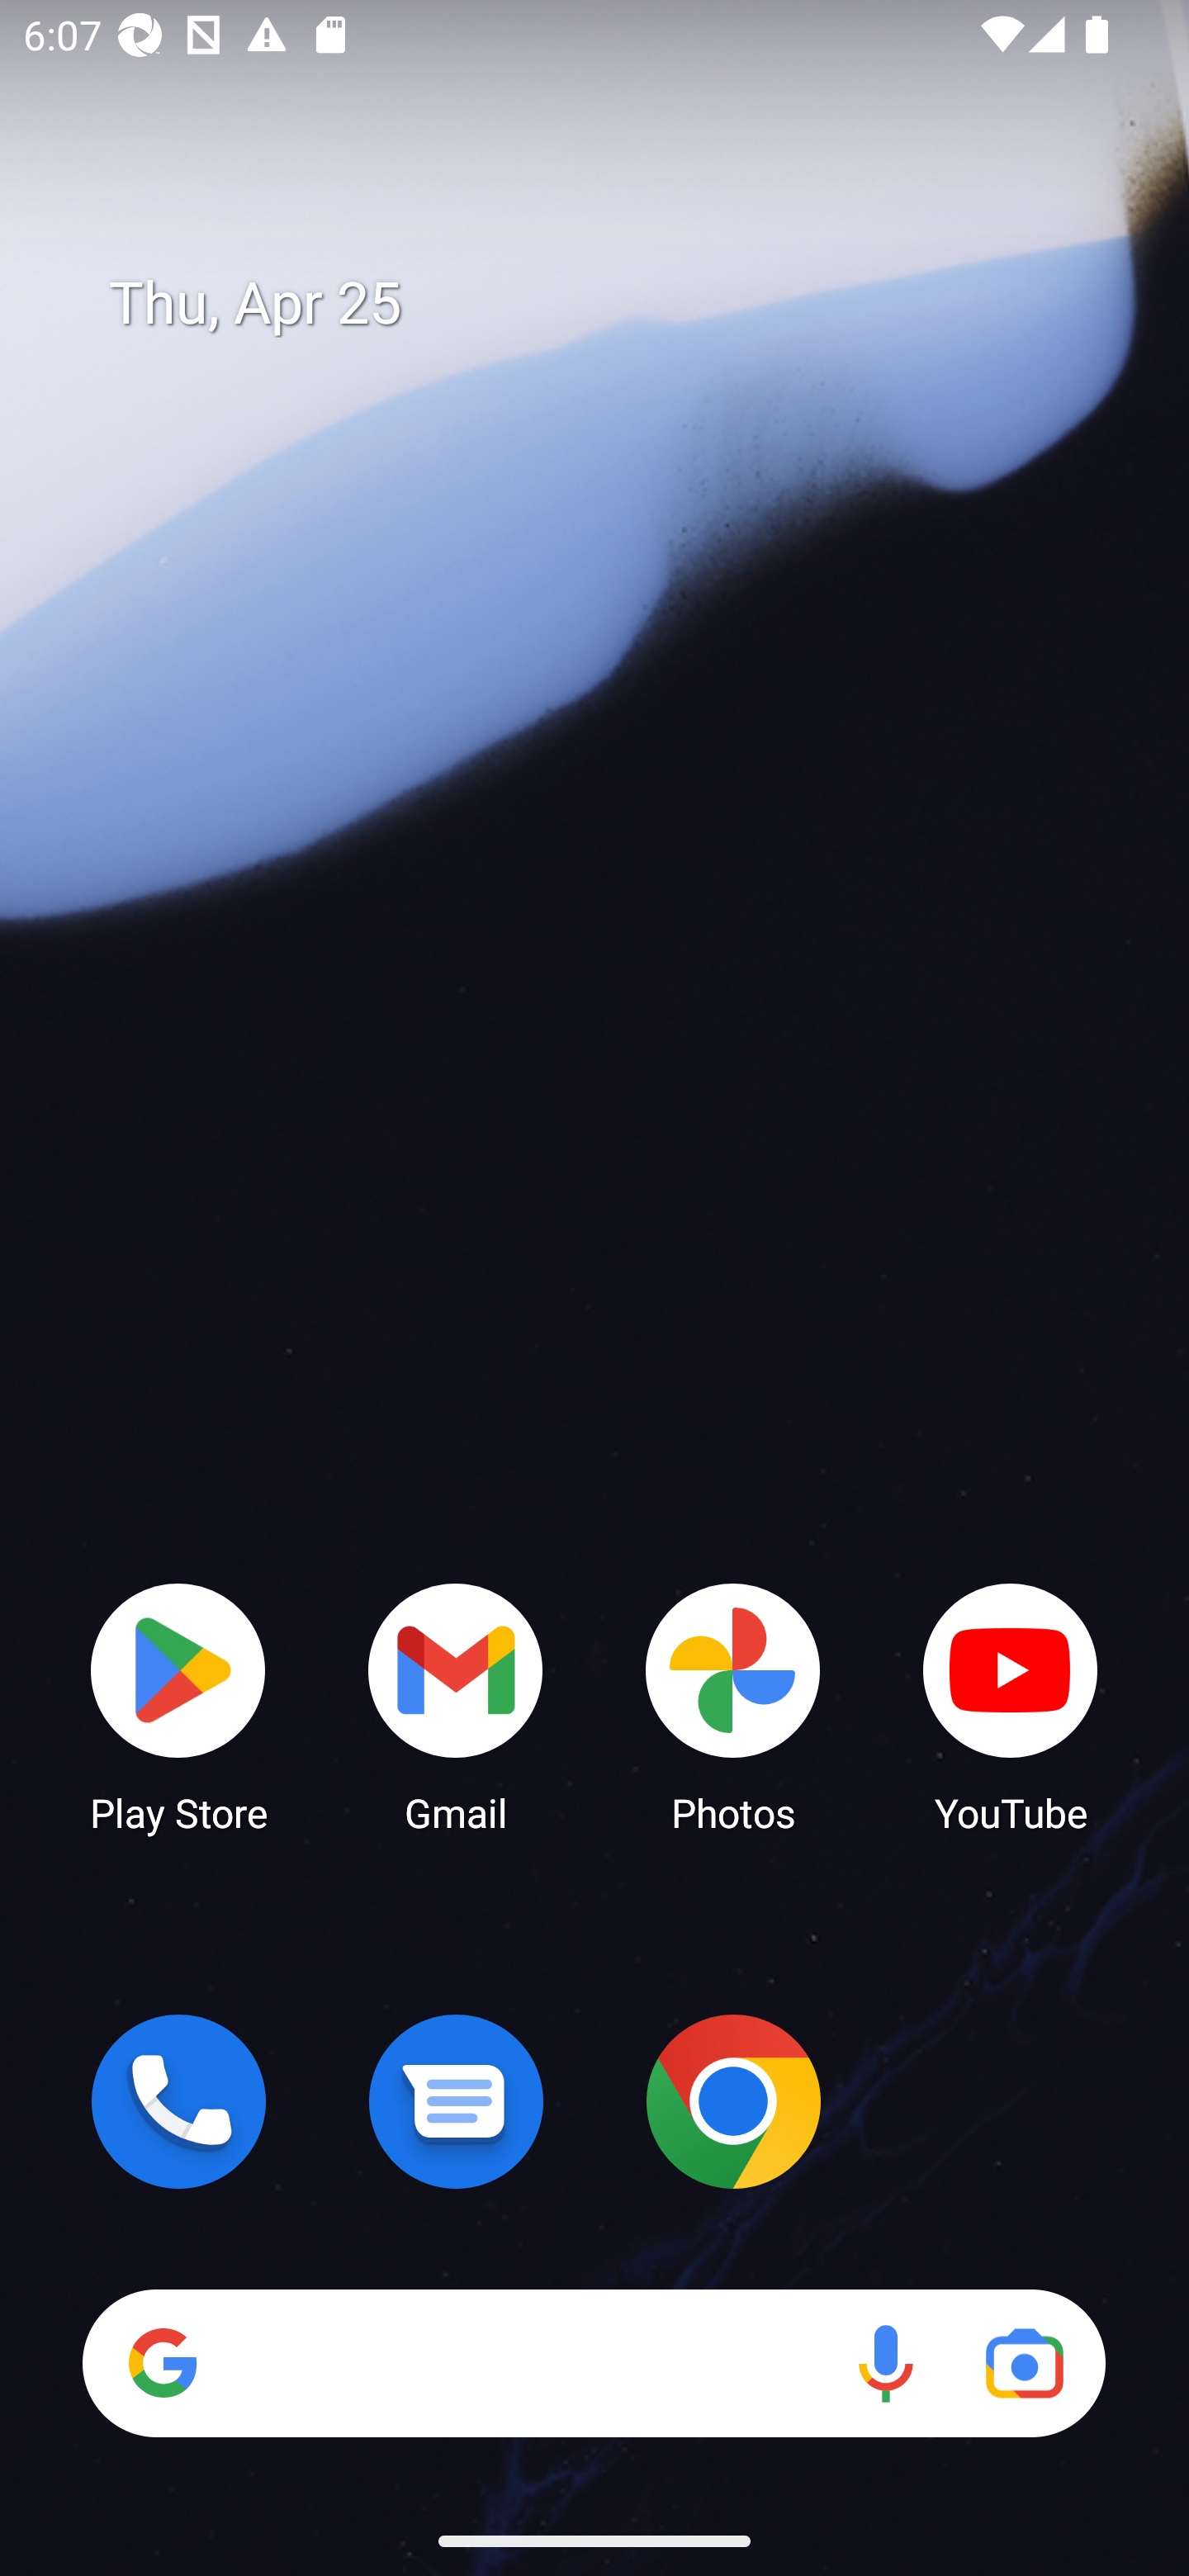 The width and height of the screenshot is (1189, 2576). I want to click on Google Lens, so click(1024, 2363).